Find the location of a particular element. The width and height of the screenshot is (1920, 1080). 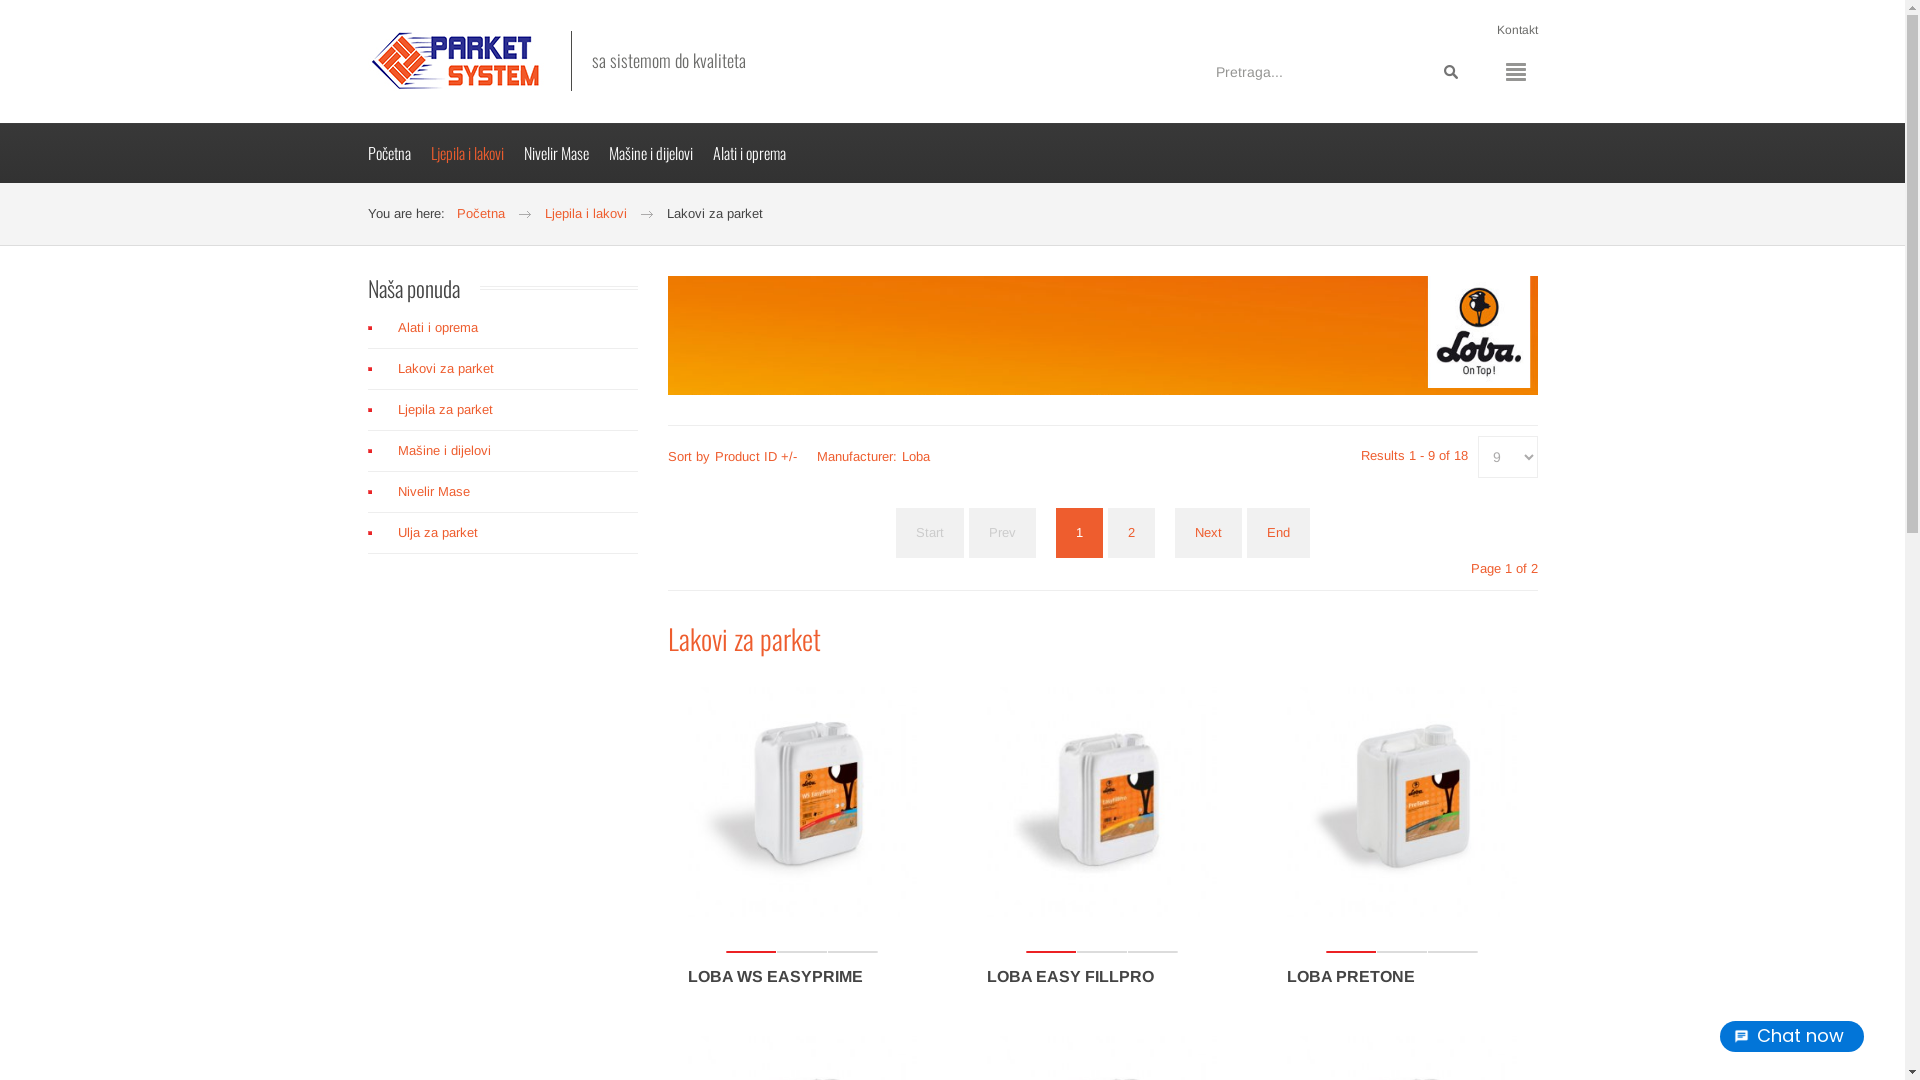

Nivelir Mase is located at coordinates (566, 153).